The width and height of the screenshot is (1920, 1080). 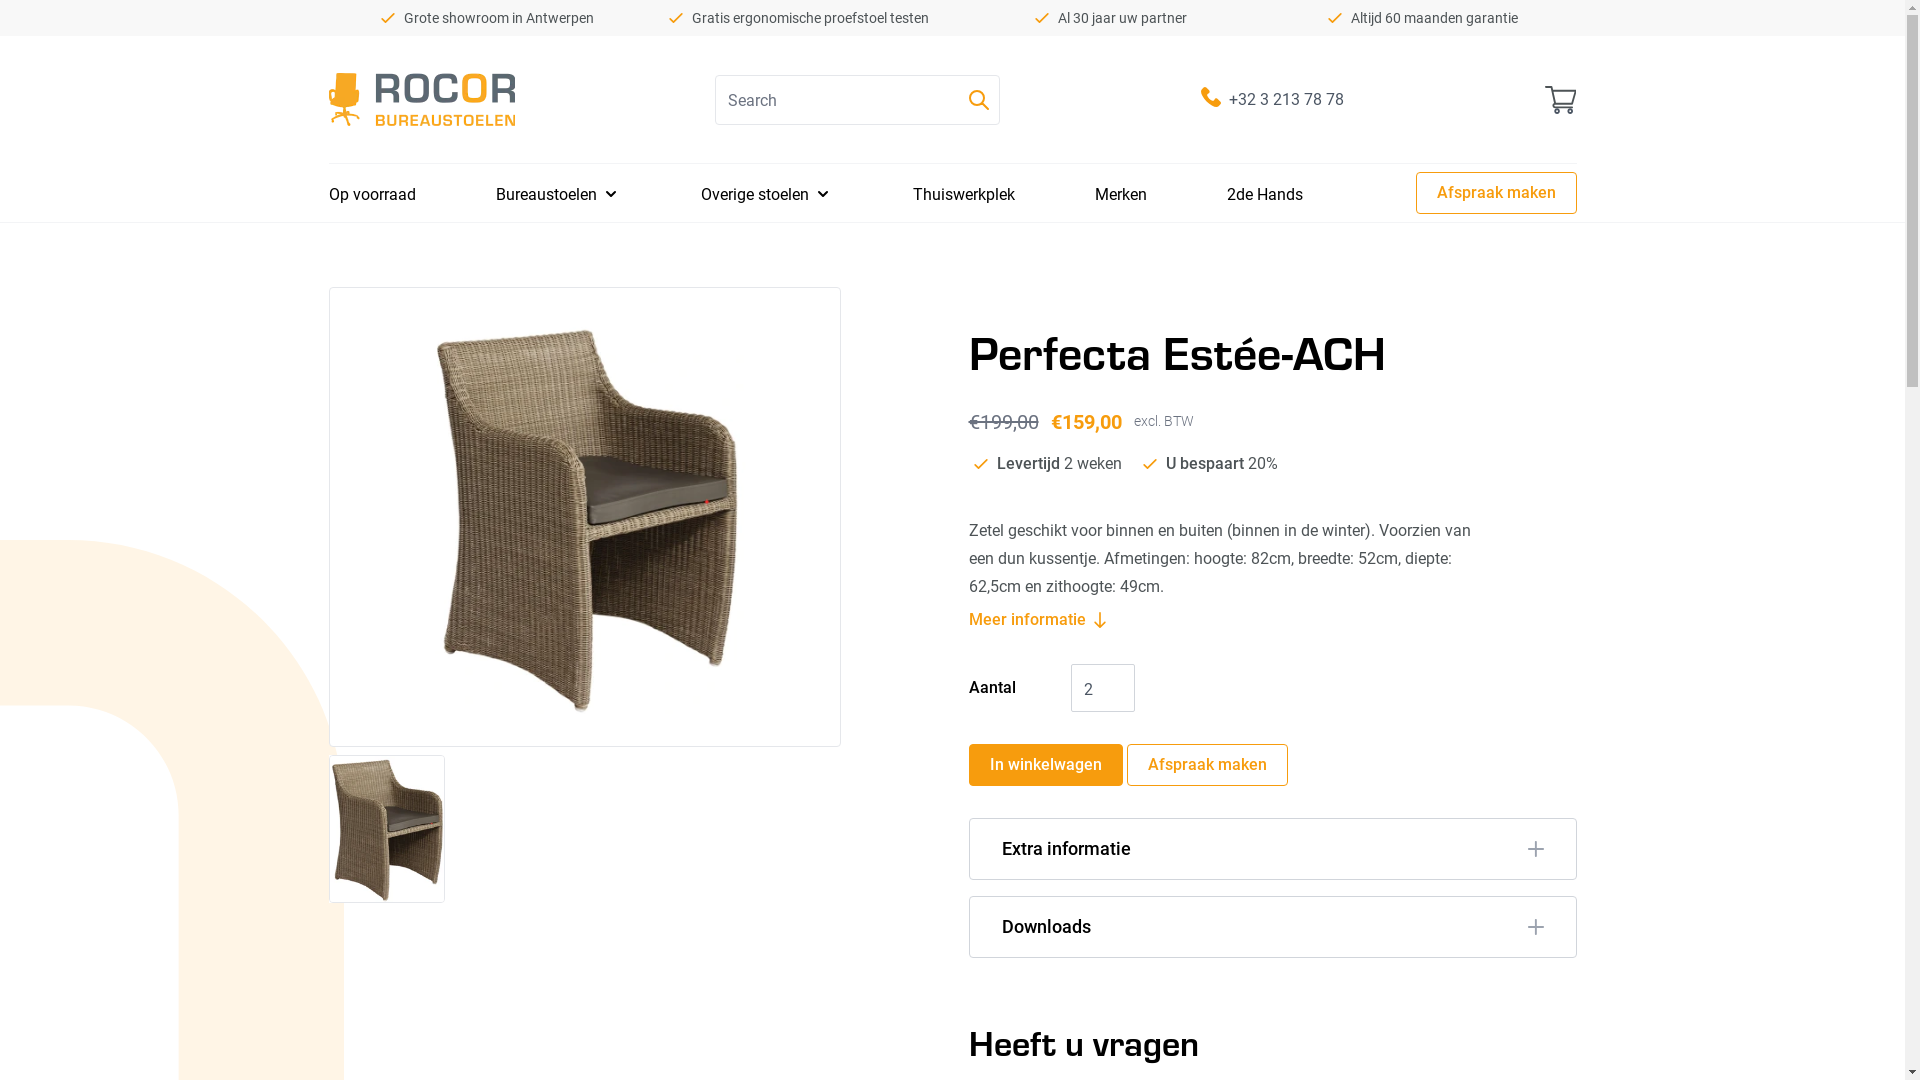 I want to click on Merken, so click(x=1120, y=194).